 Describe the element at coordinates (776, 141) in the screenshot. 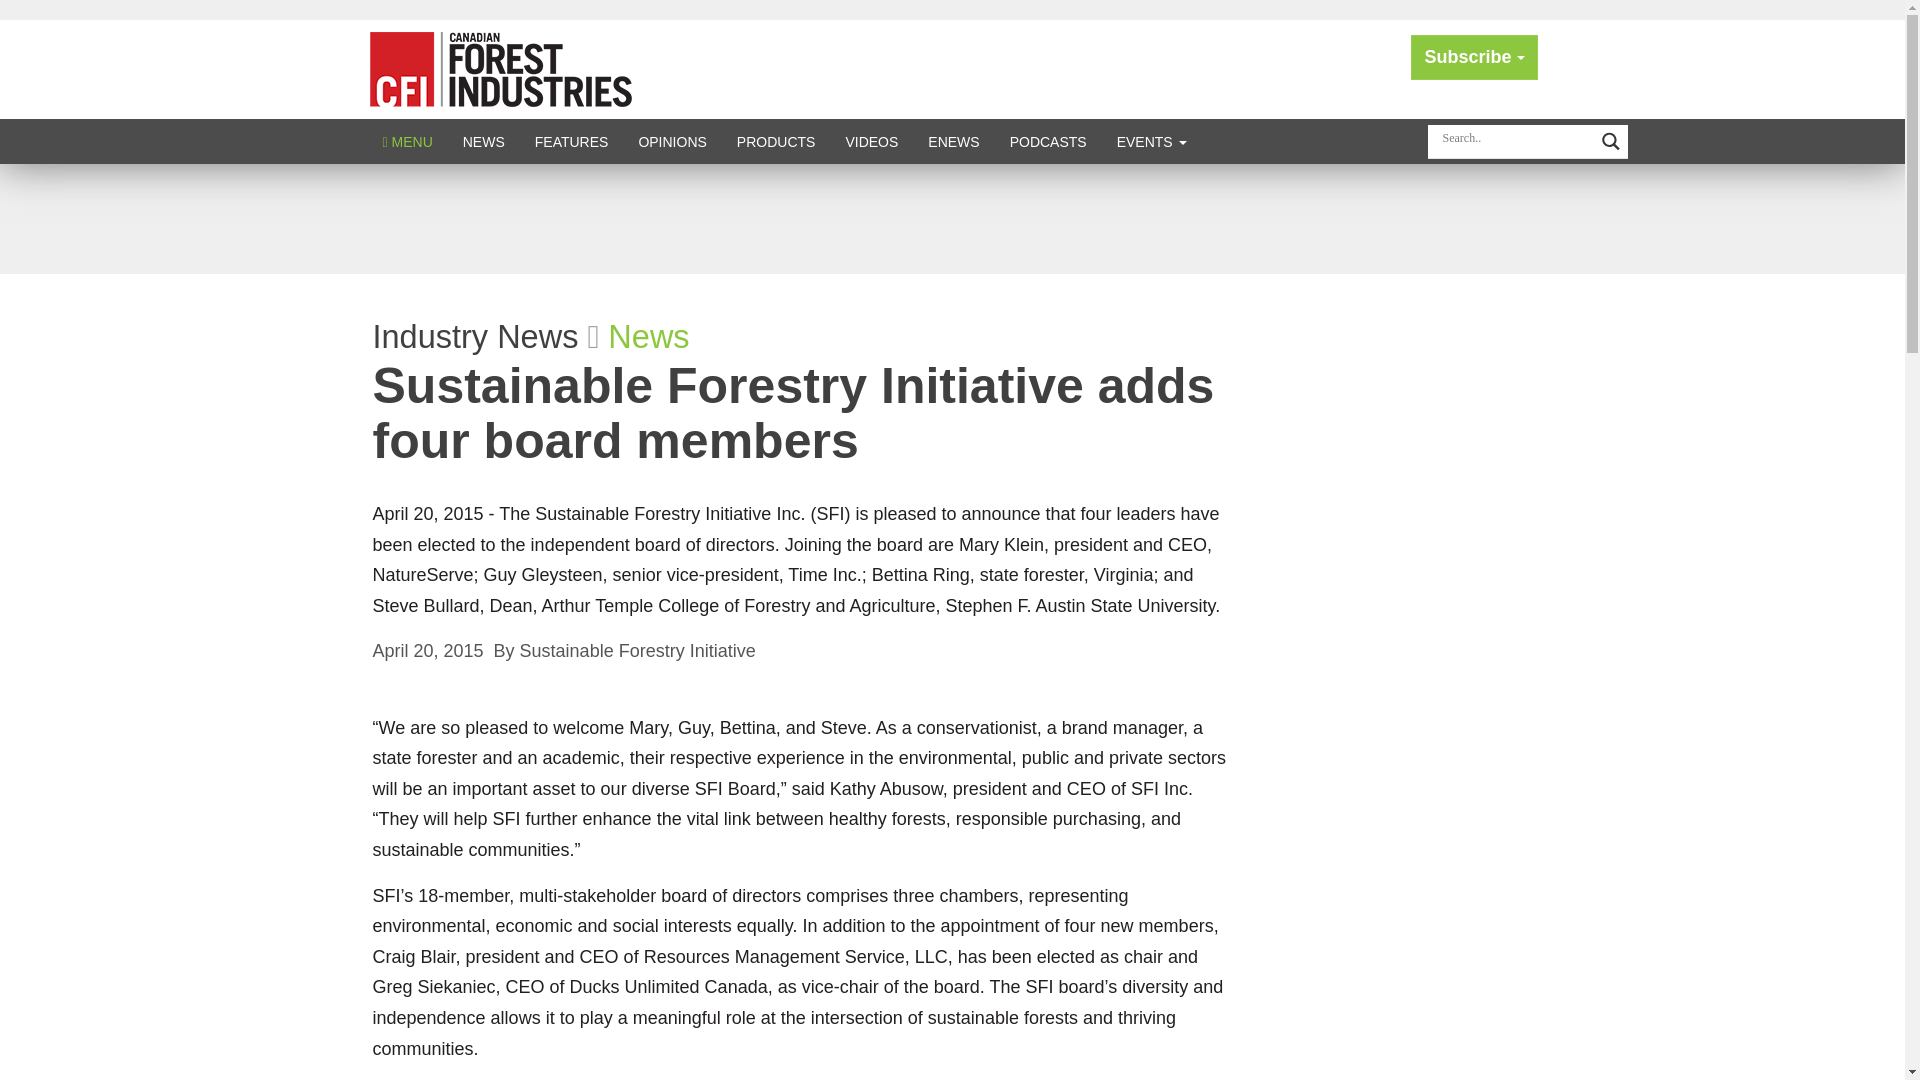

I see `PRODUCTS` at that location.